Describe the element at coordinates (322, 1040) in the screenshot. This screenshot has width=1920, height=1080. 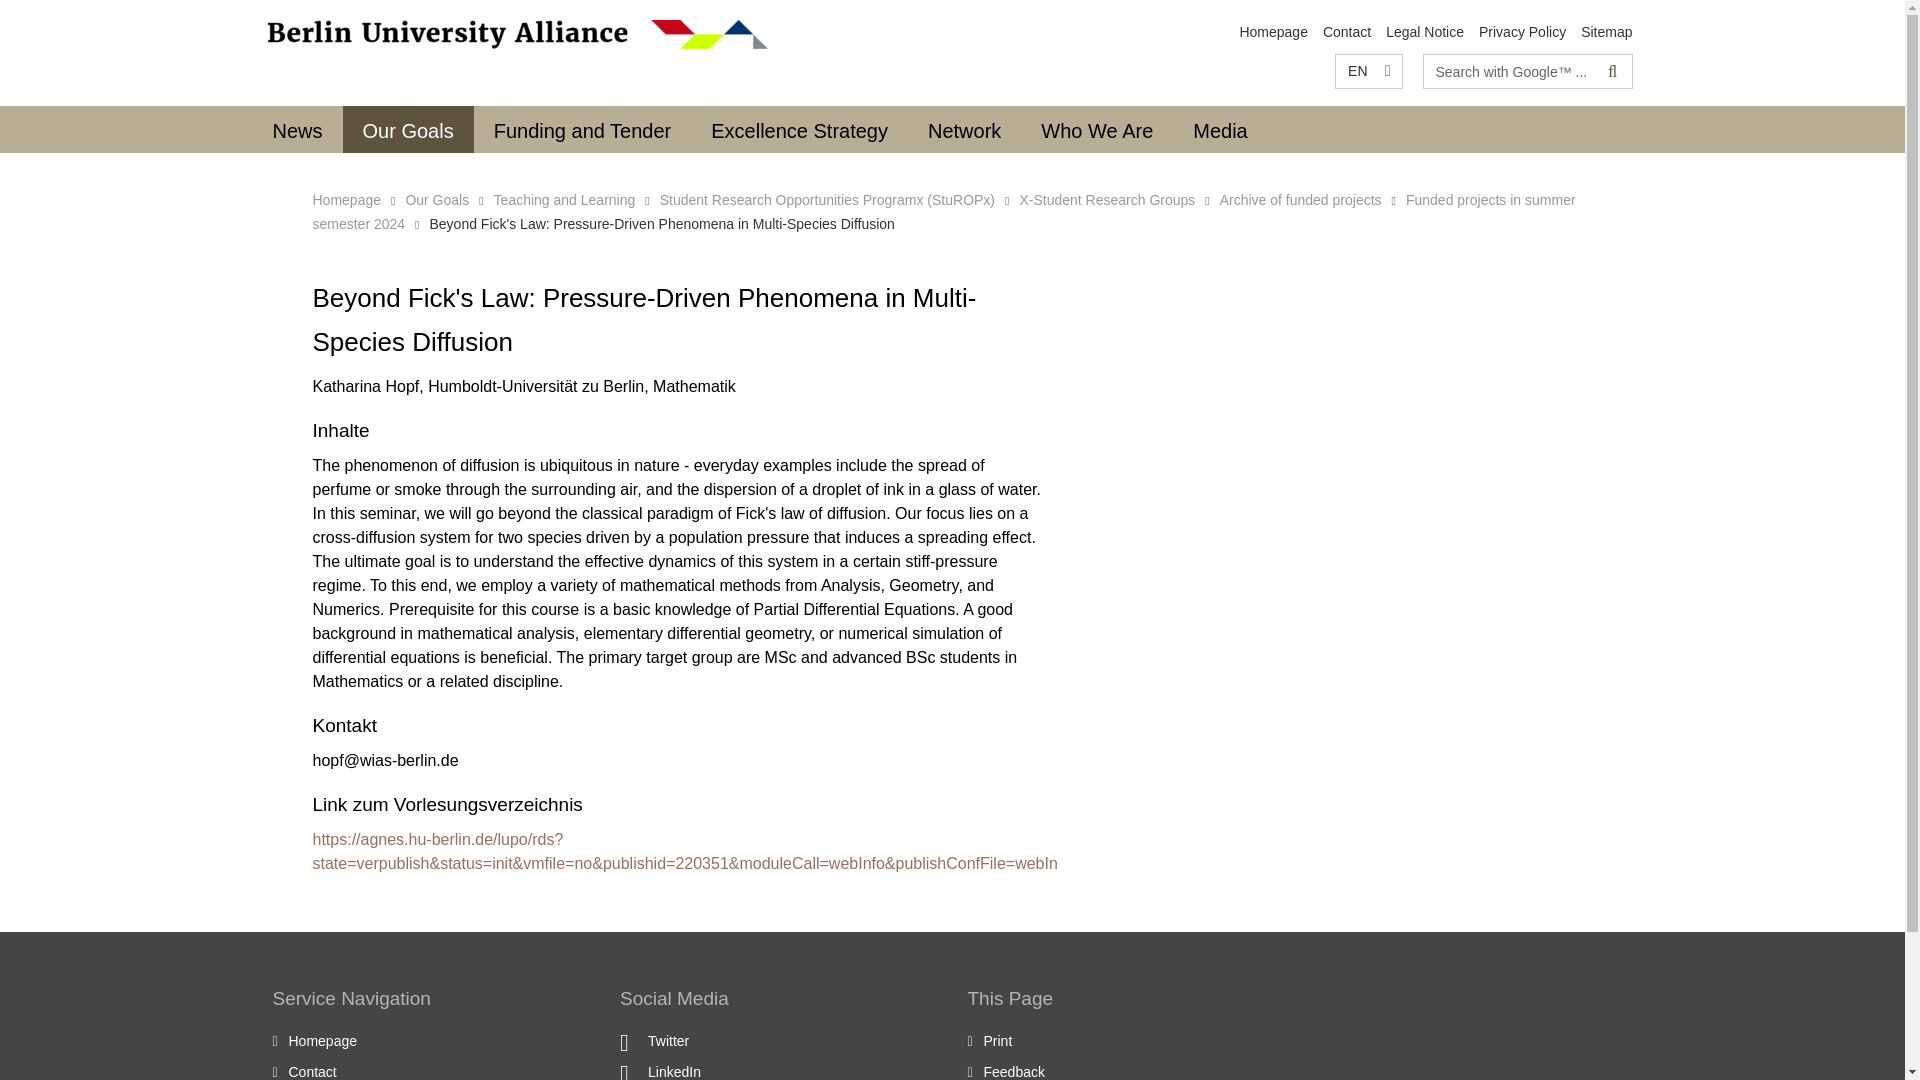
I see `To the Homepage of: Berlin University Alliance` at that location.